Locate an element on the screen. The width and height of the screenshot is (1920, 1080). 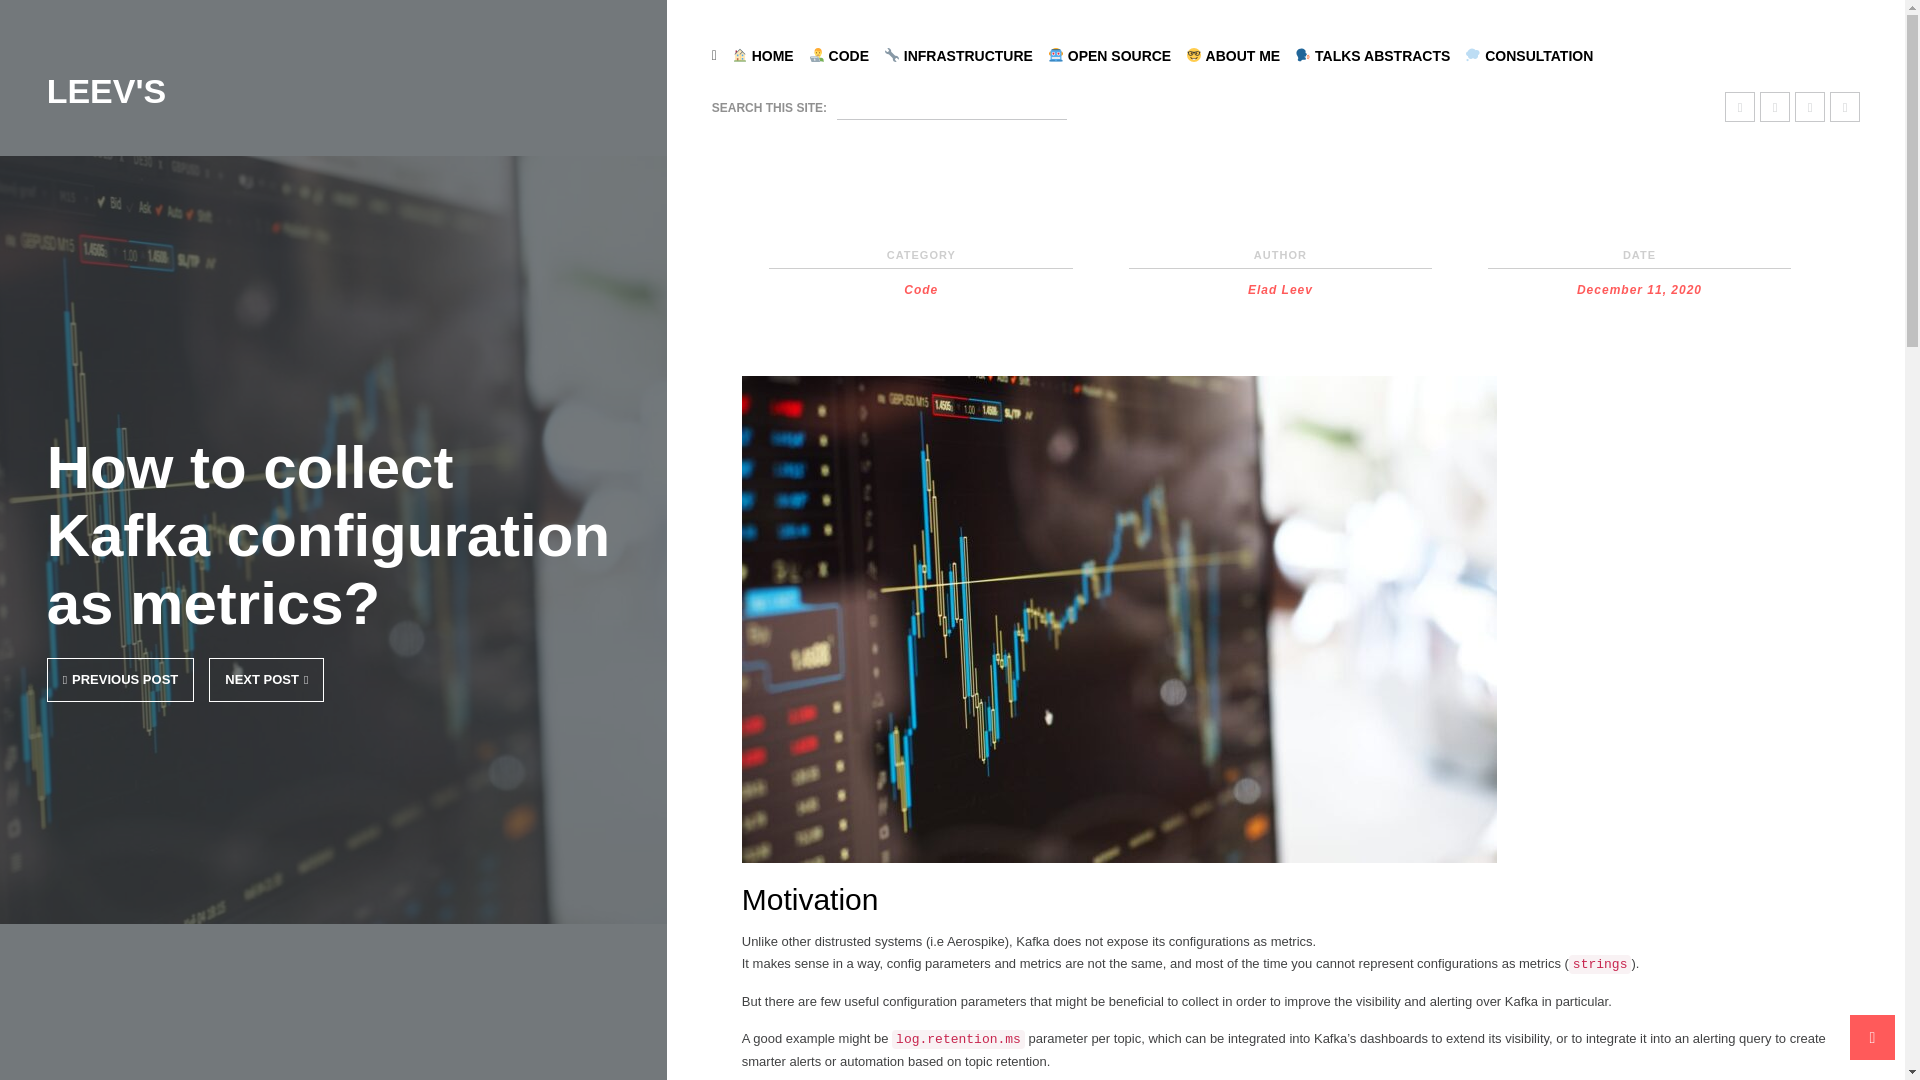
View all posts by this date is located at coordinates (1638, 290).